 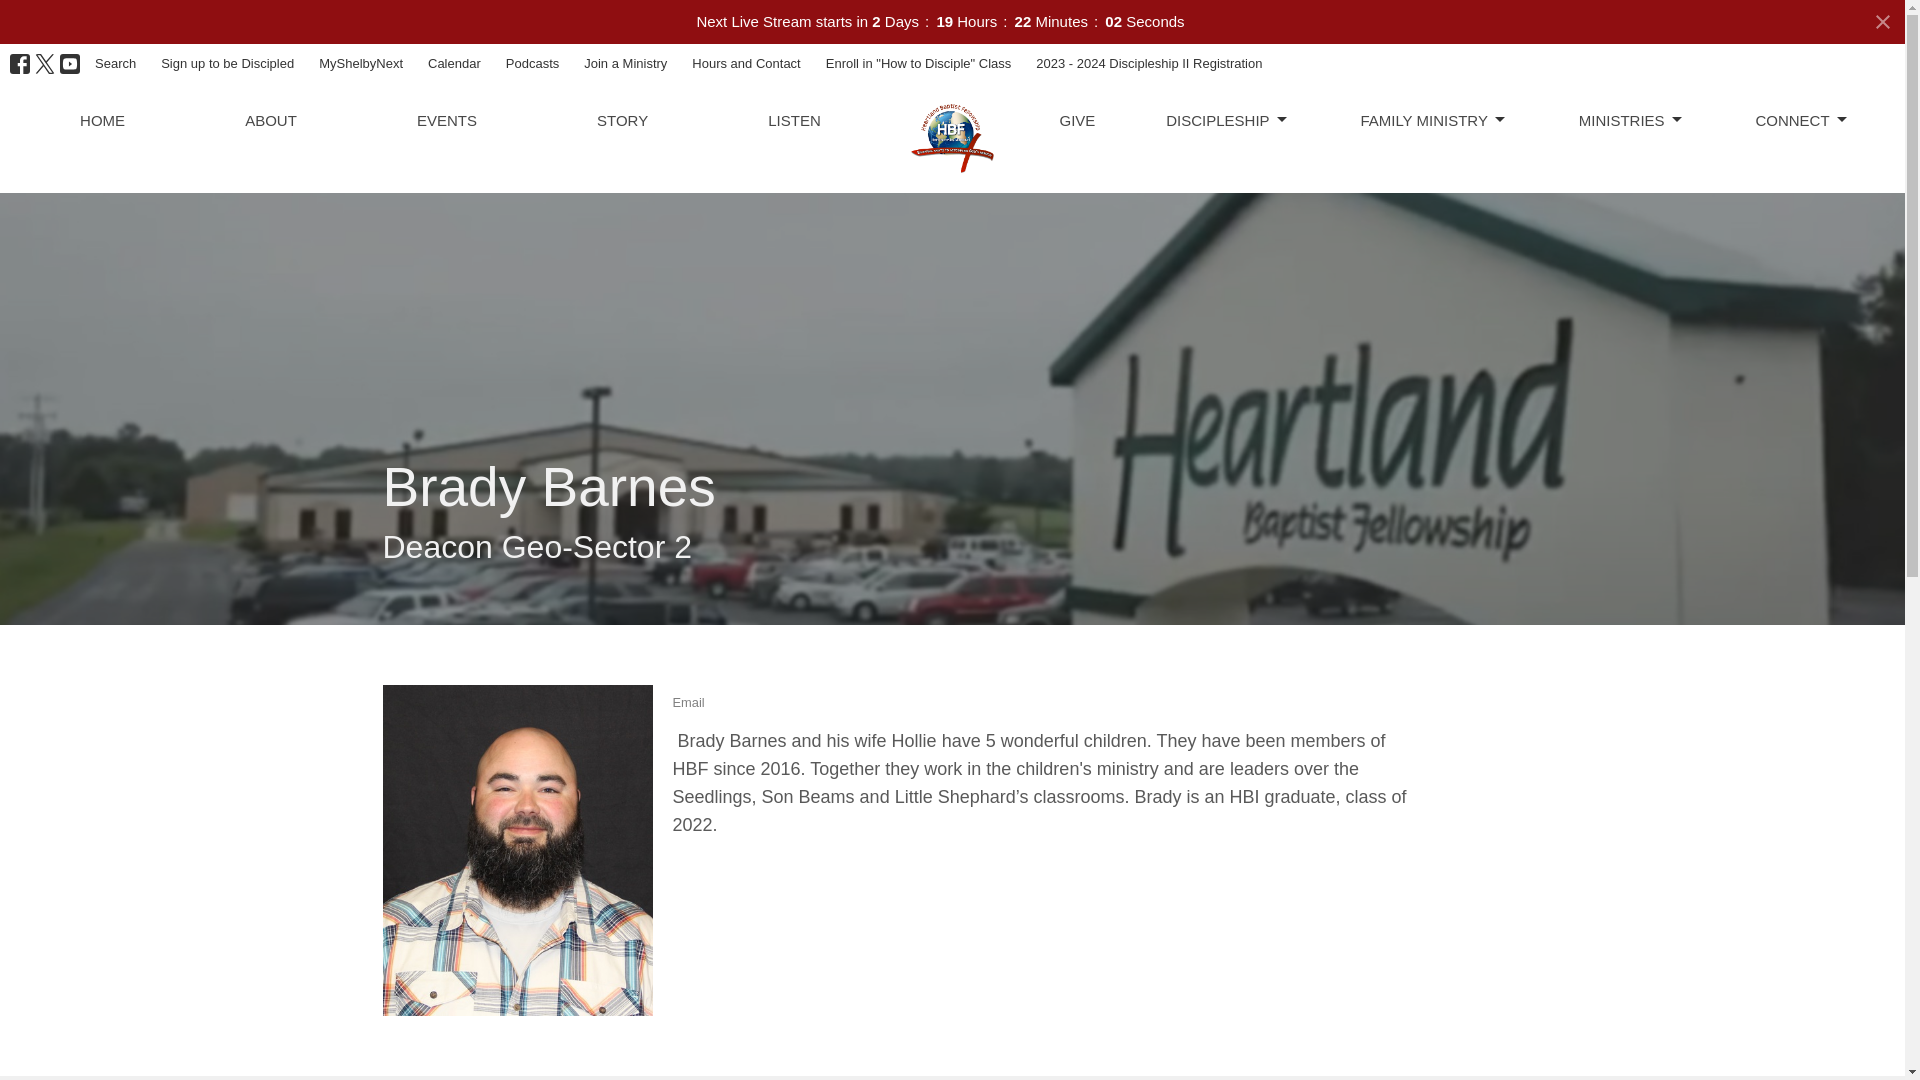 I want to click on DISCIPLESHIP, so click(x=1226, y=120).